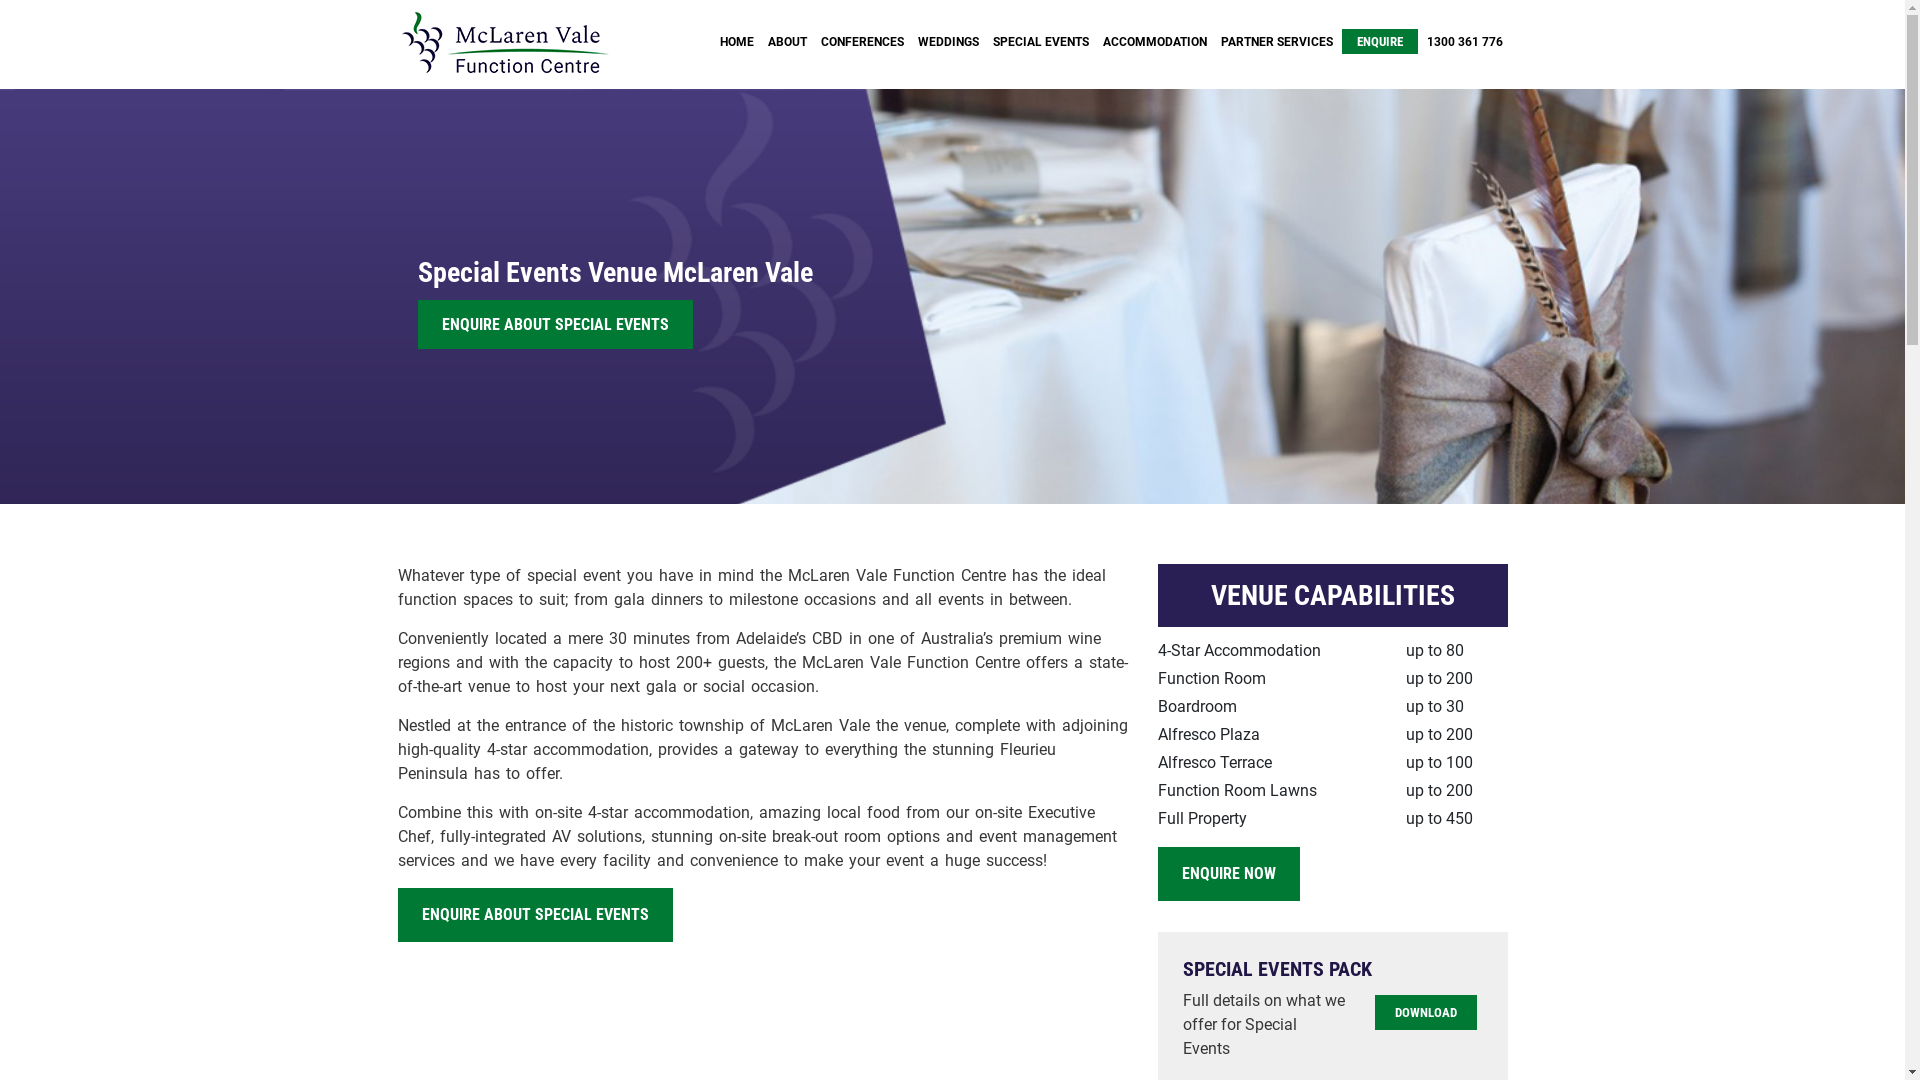  Describe the element at coordinates (786, 42) in the screenshot. I see `ABOUT` at that location.